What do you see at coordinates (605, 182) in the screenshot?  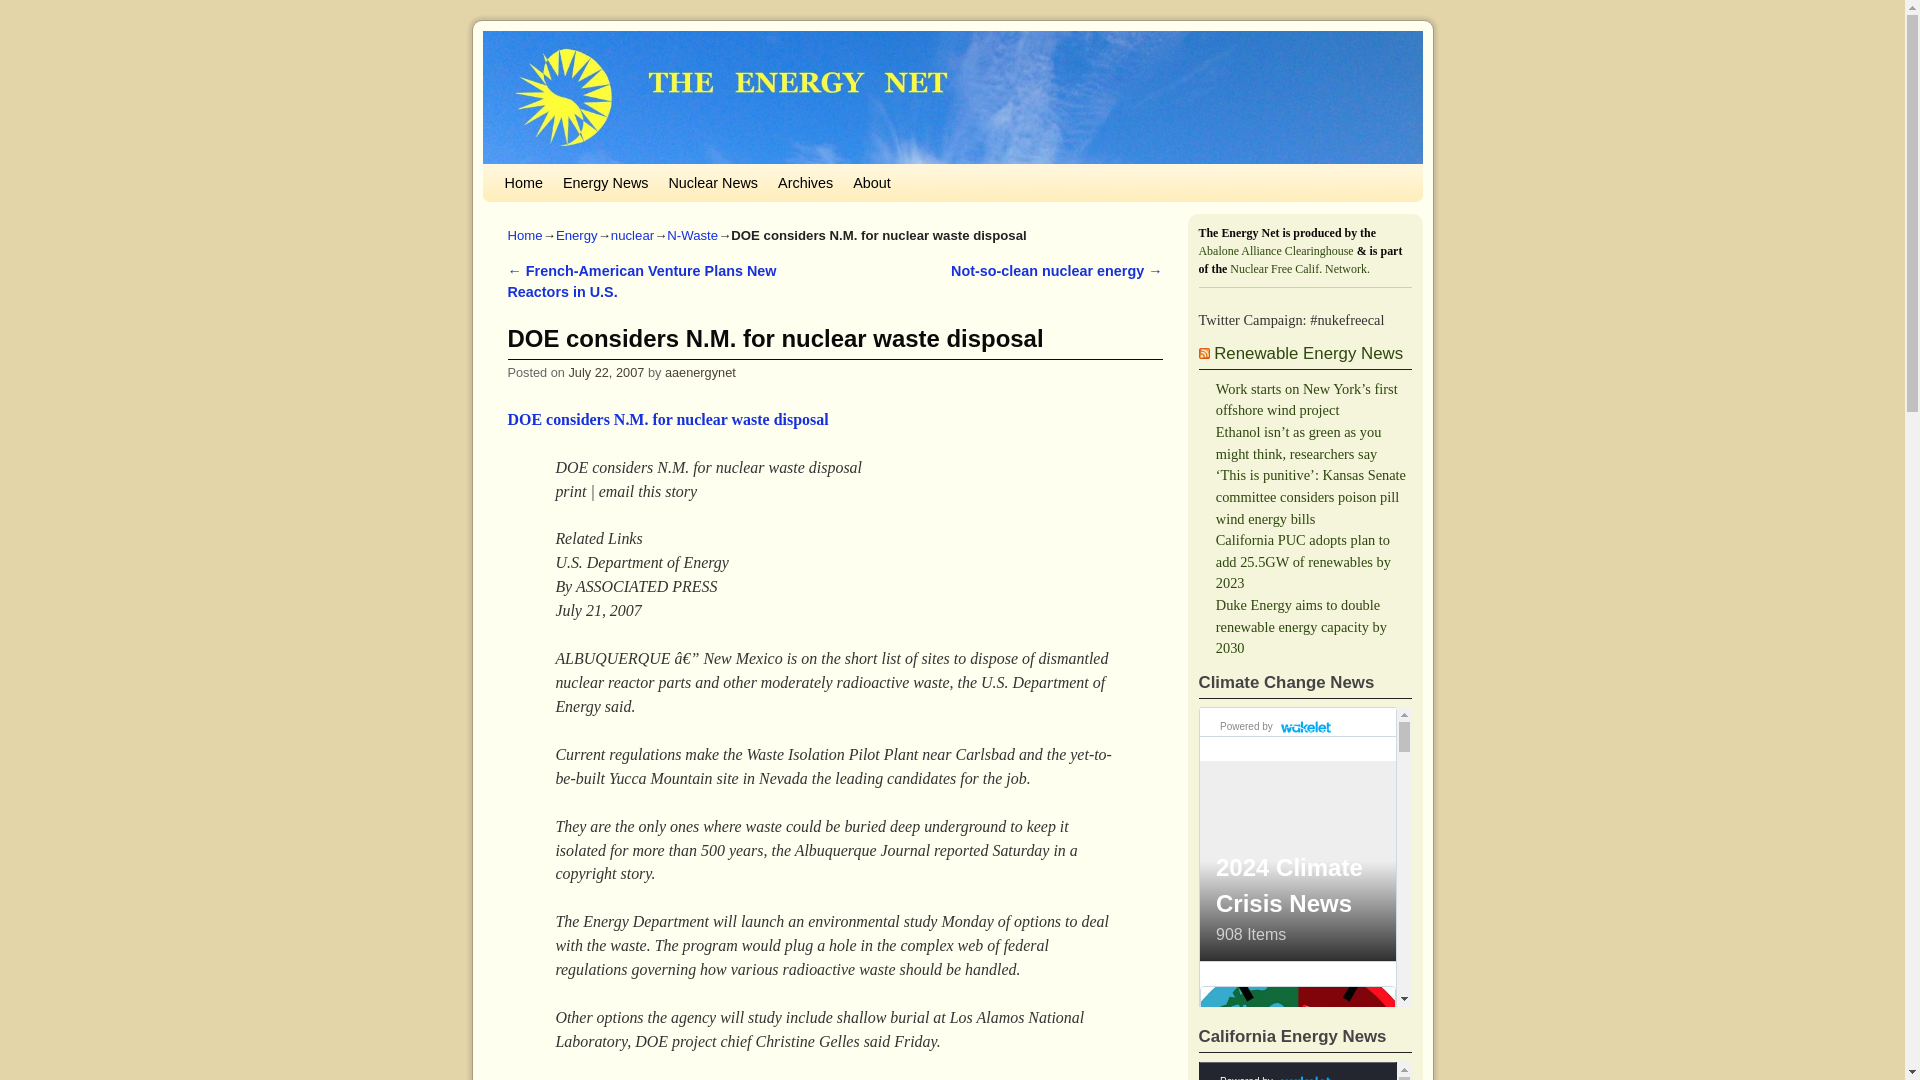 I see `Energy News` at bounding box center [605, 182].